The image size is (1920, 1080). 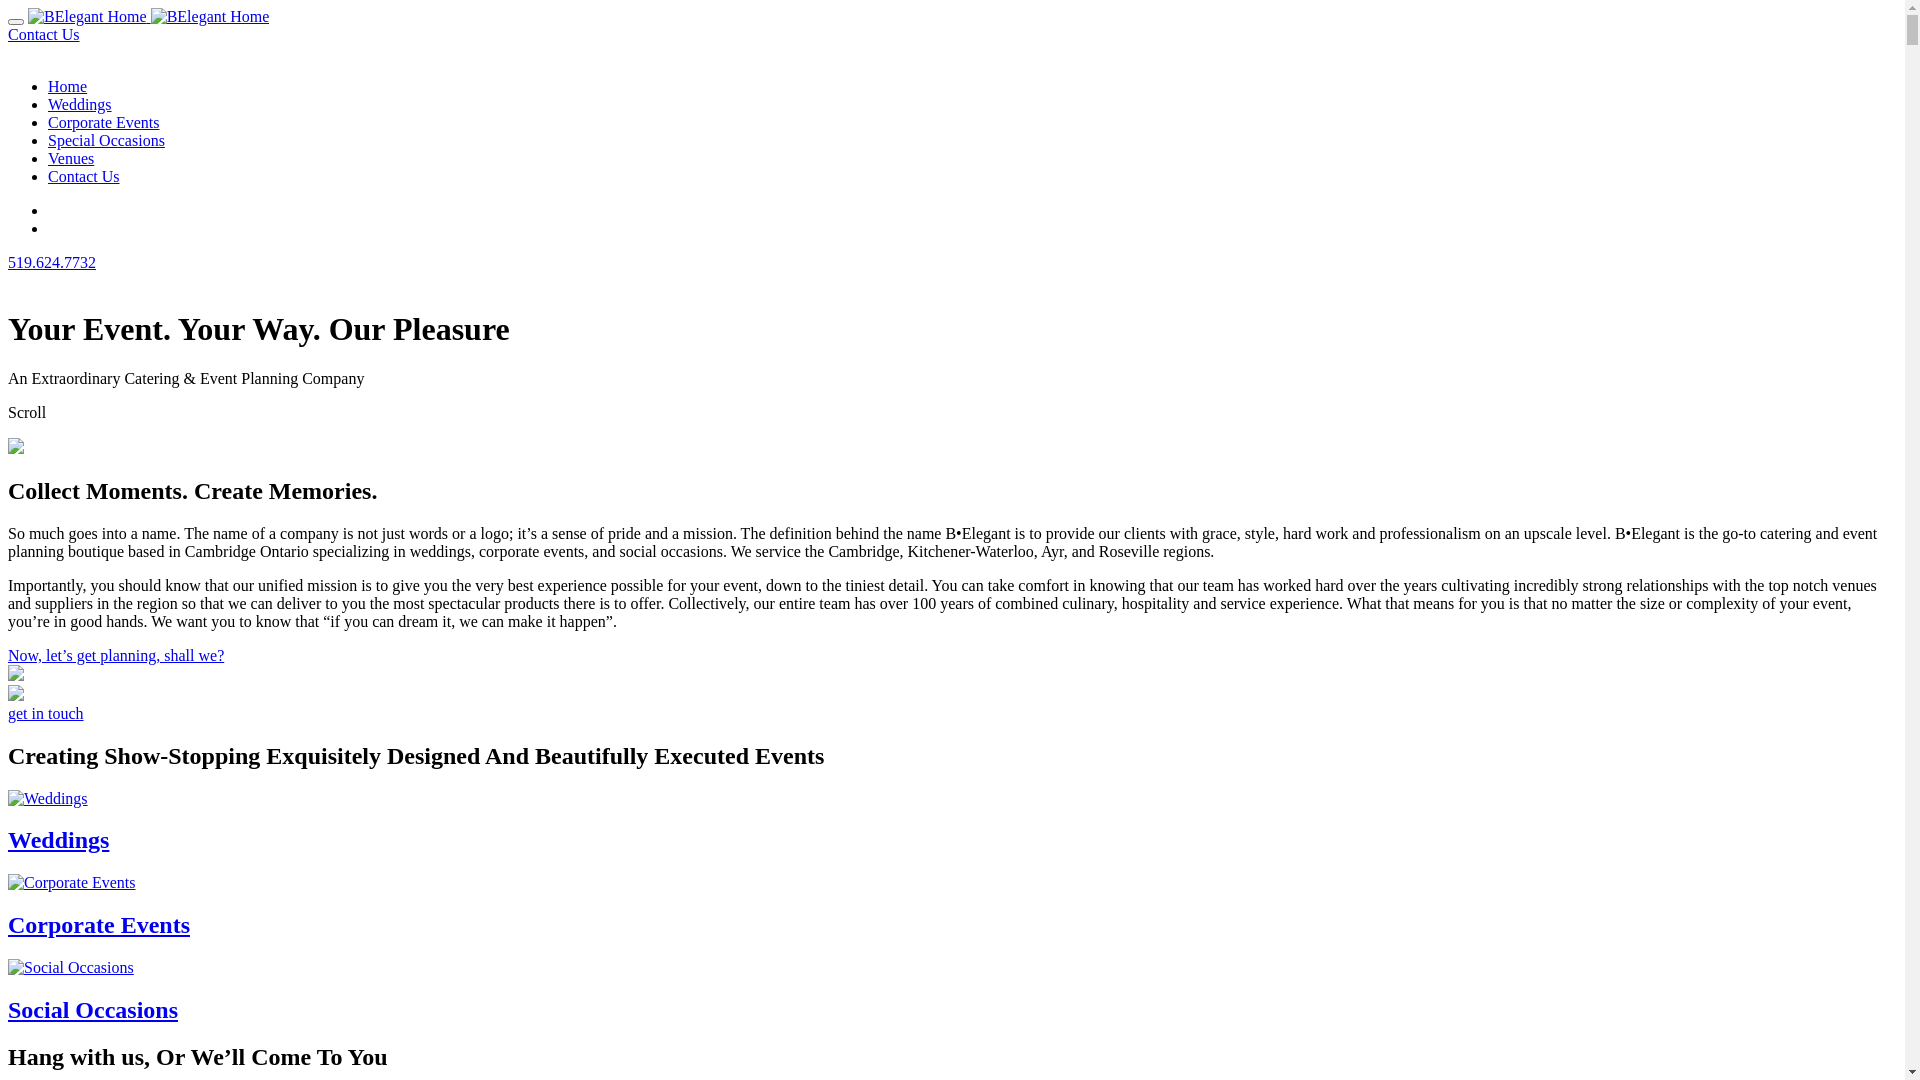 I want to click on Corporate Events, so click(x=952, y=906).